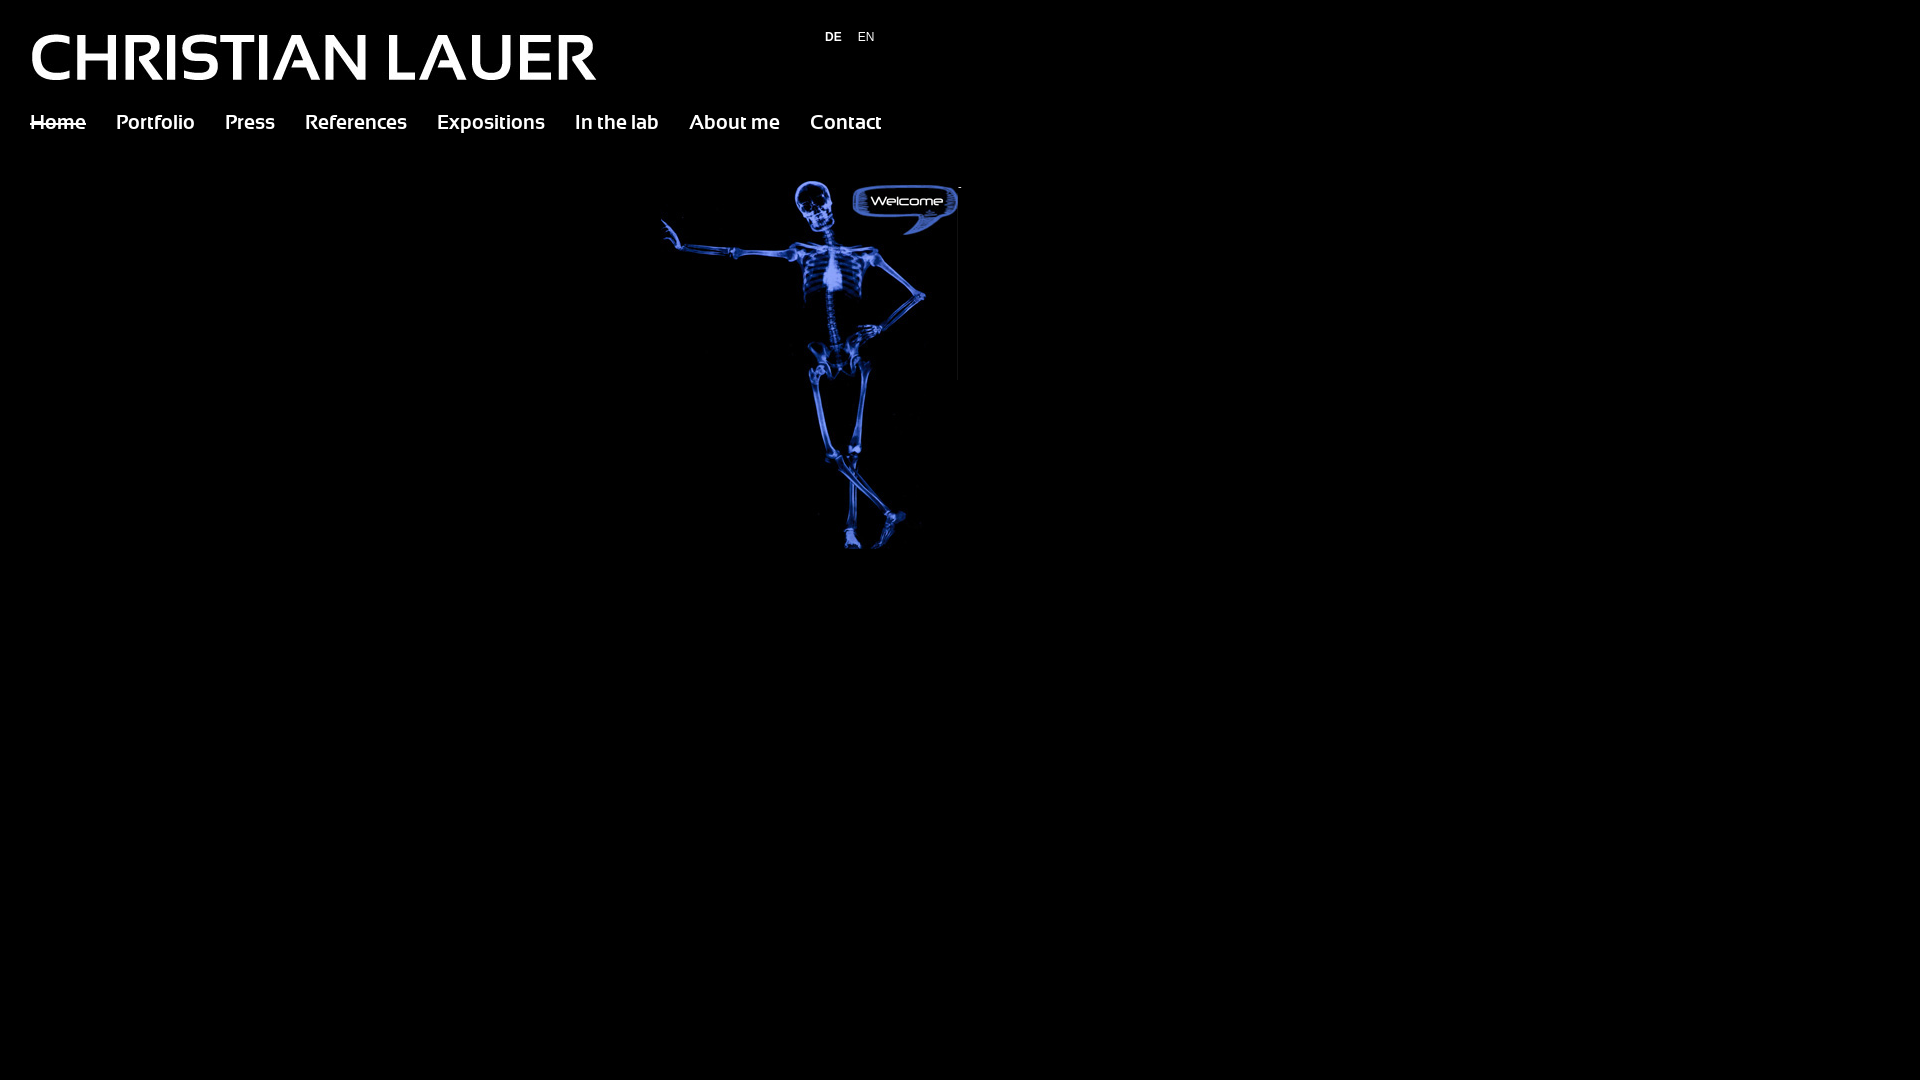  I want to click on DE, so click(834, 37).